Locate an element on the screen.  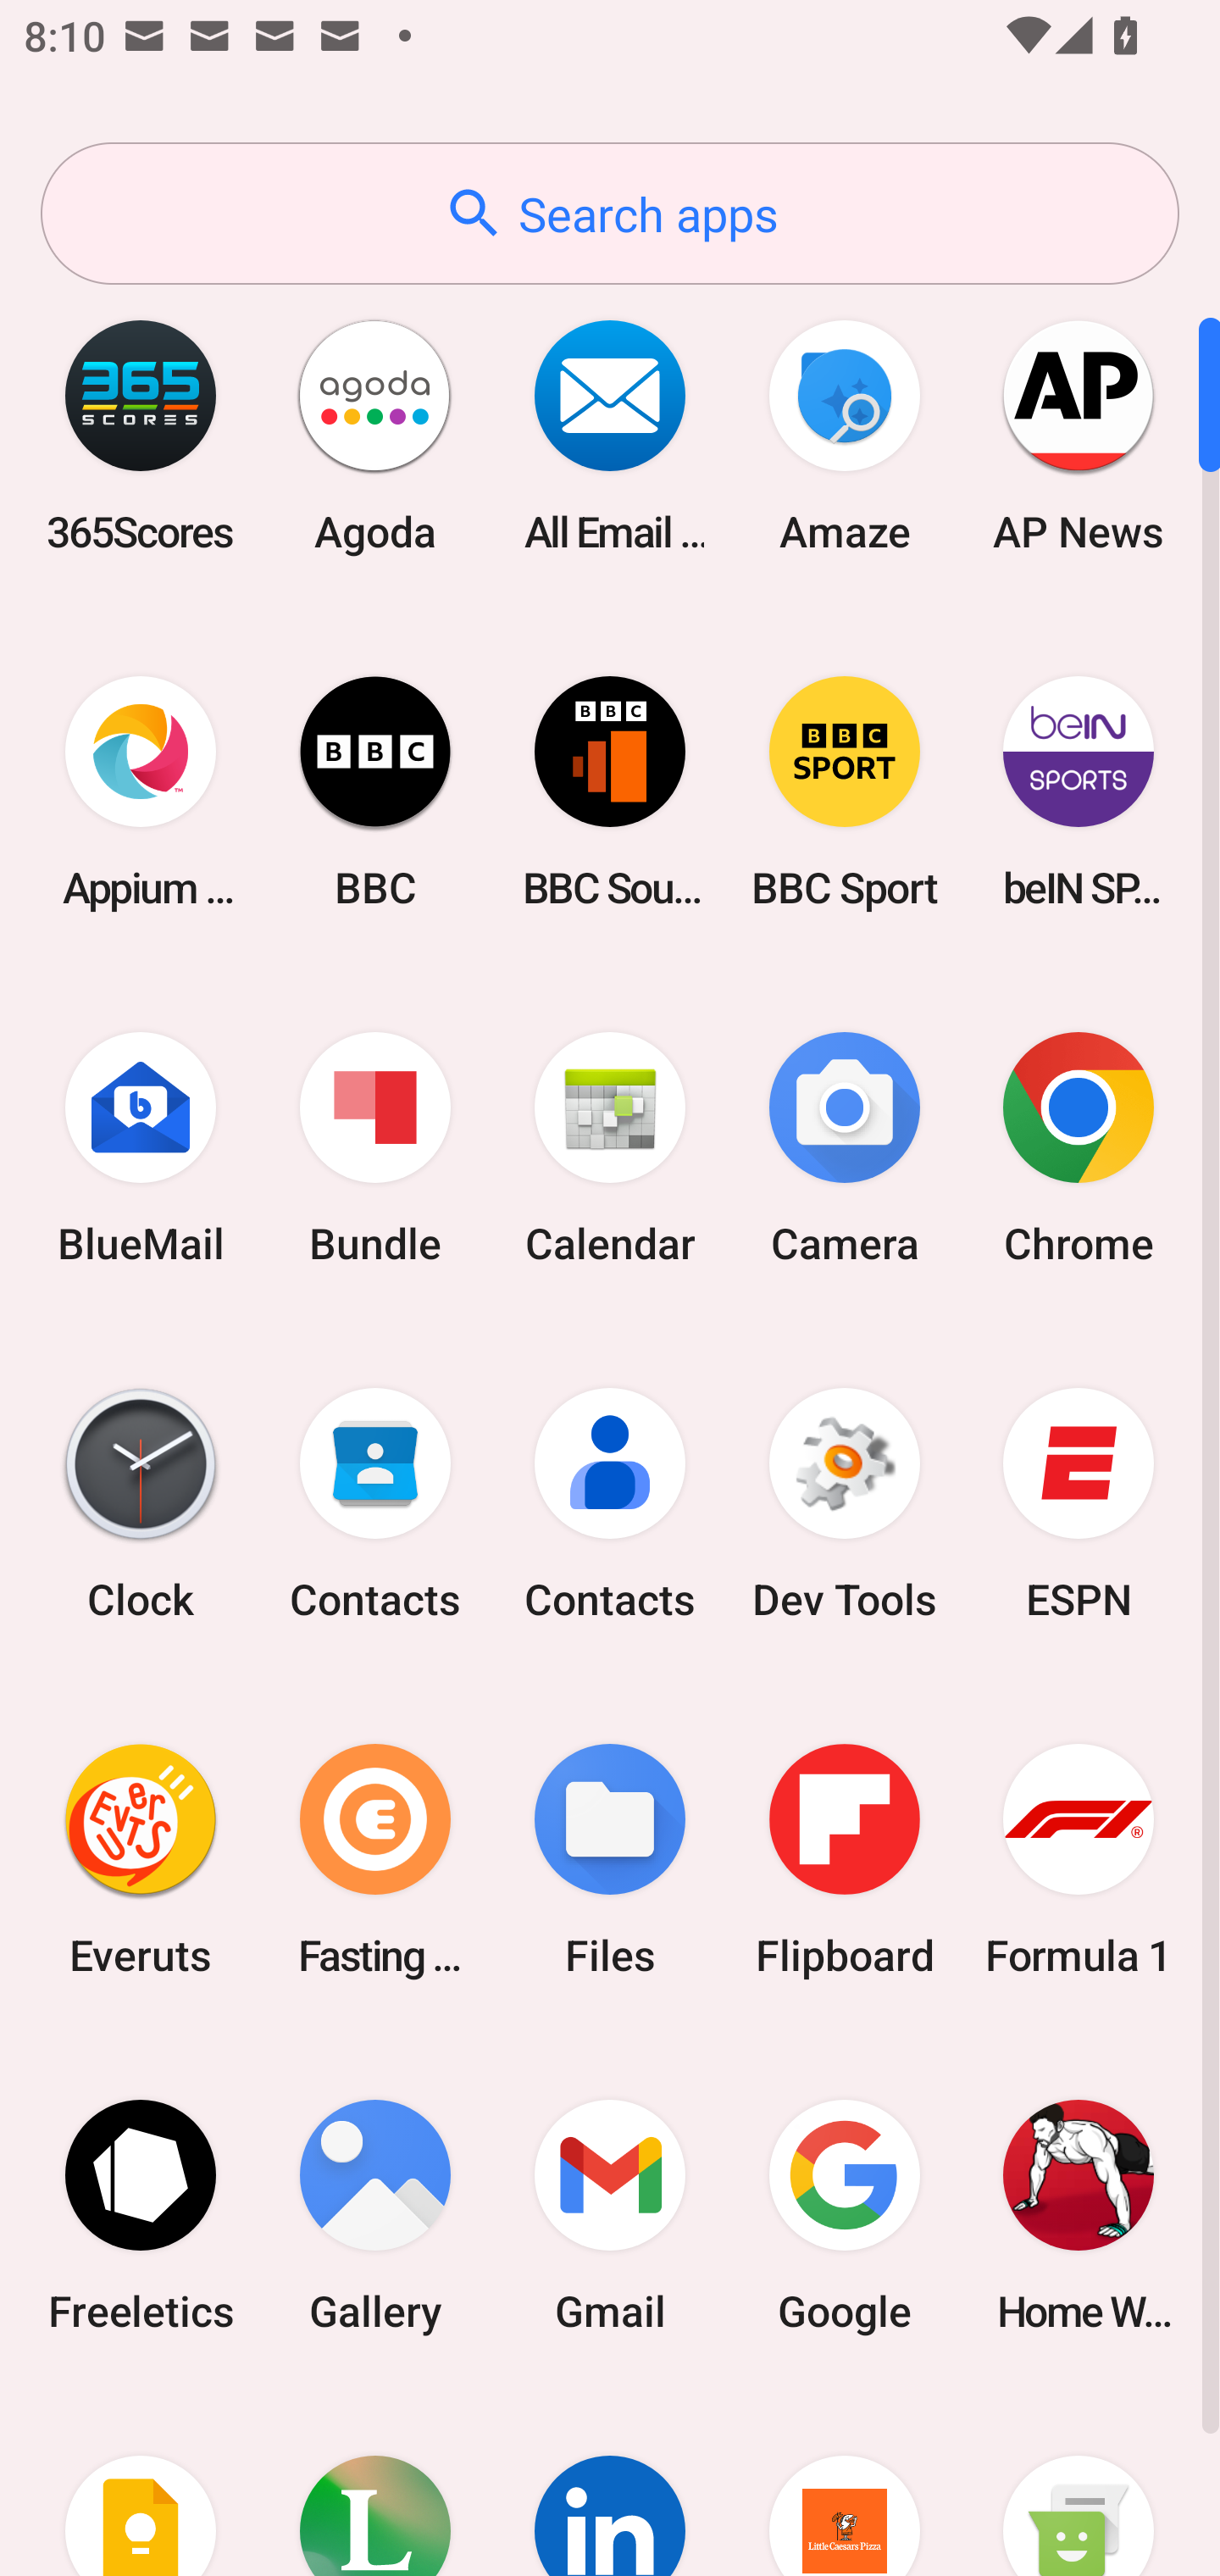
BBC is located at coordinates (375, 791).